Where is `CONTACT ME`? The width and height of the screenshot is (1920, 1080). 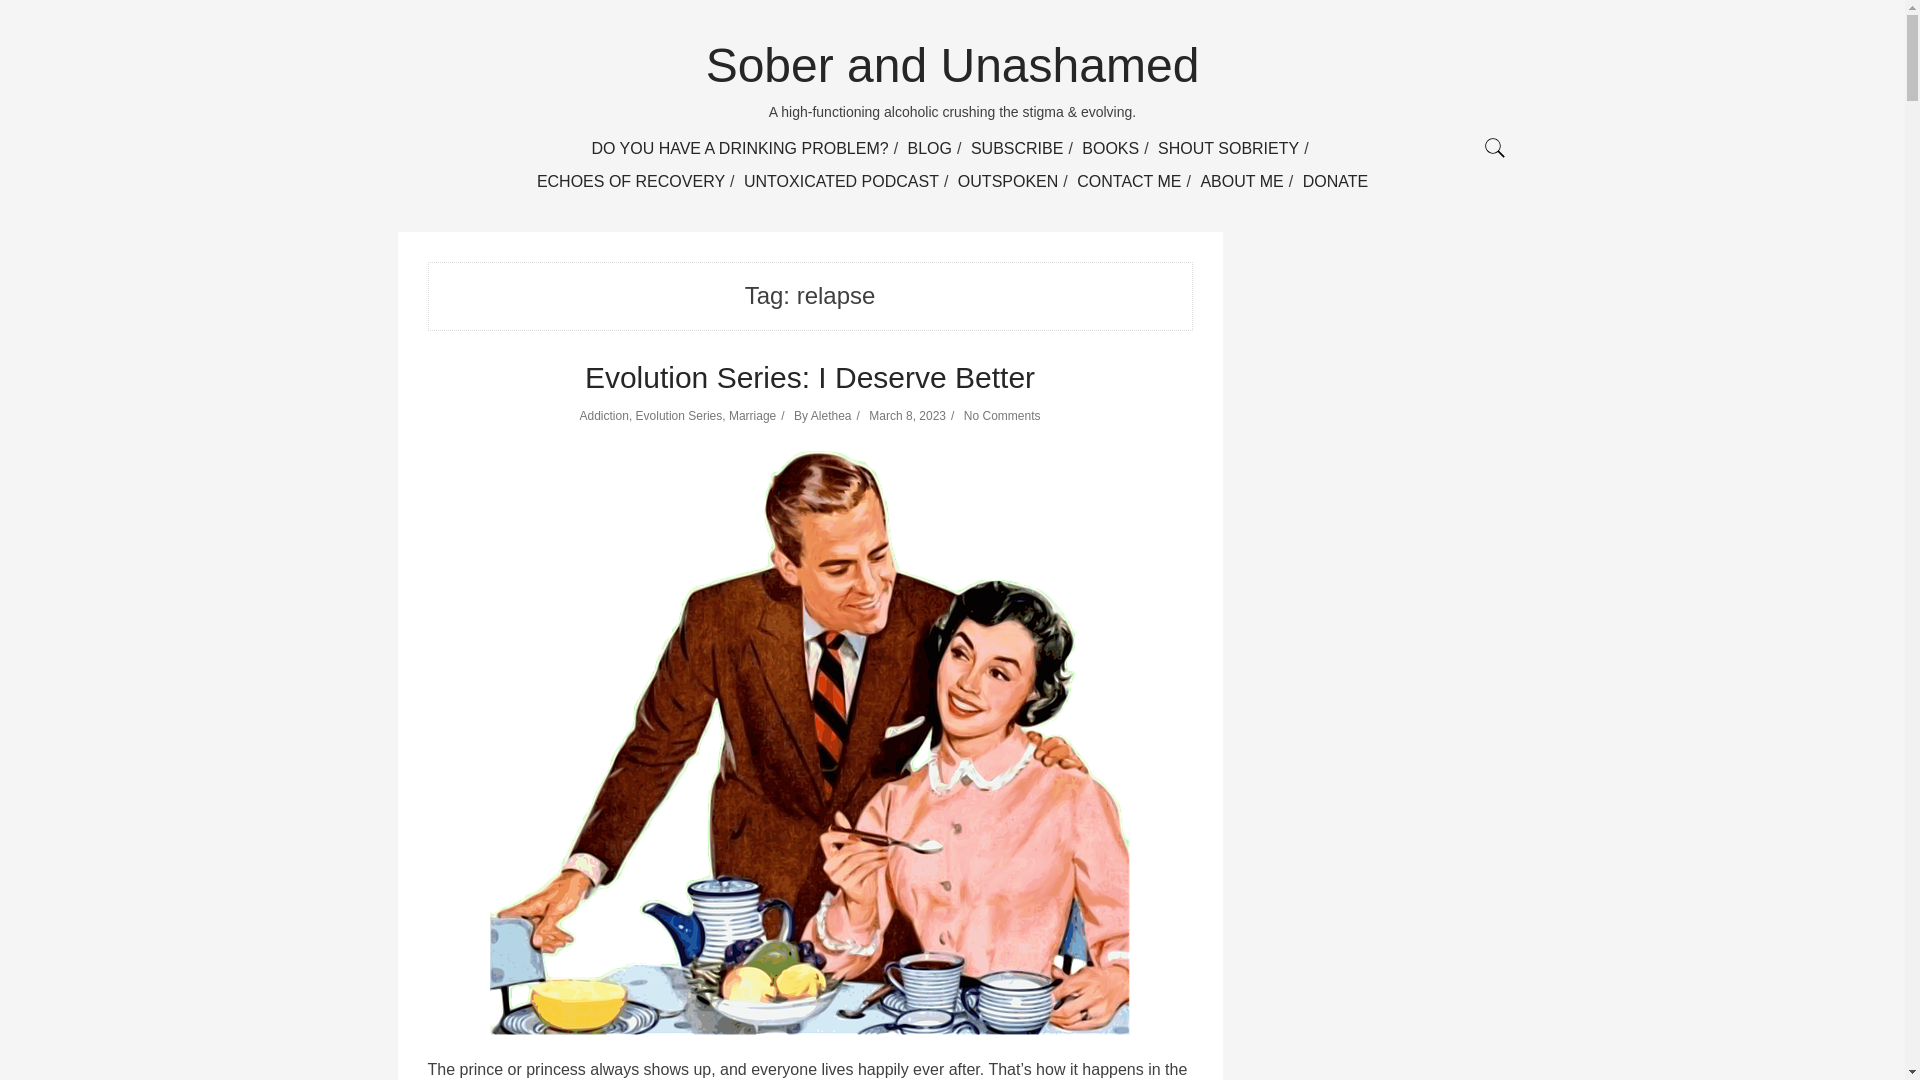 CONTACT ME is located at coordinates (1128, 181).